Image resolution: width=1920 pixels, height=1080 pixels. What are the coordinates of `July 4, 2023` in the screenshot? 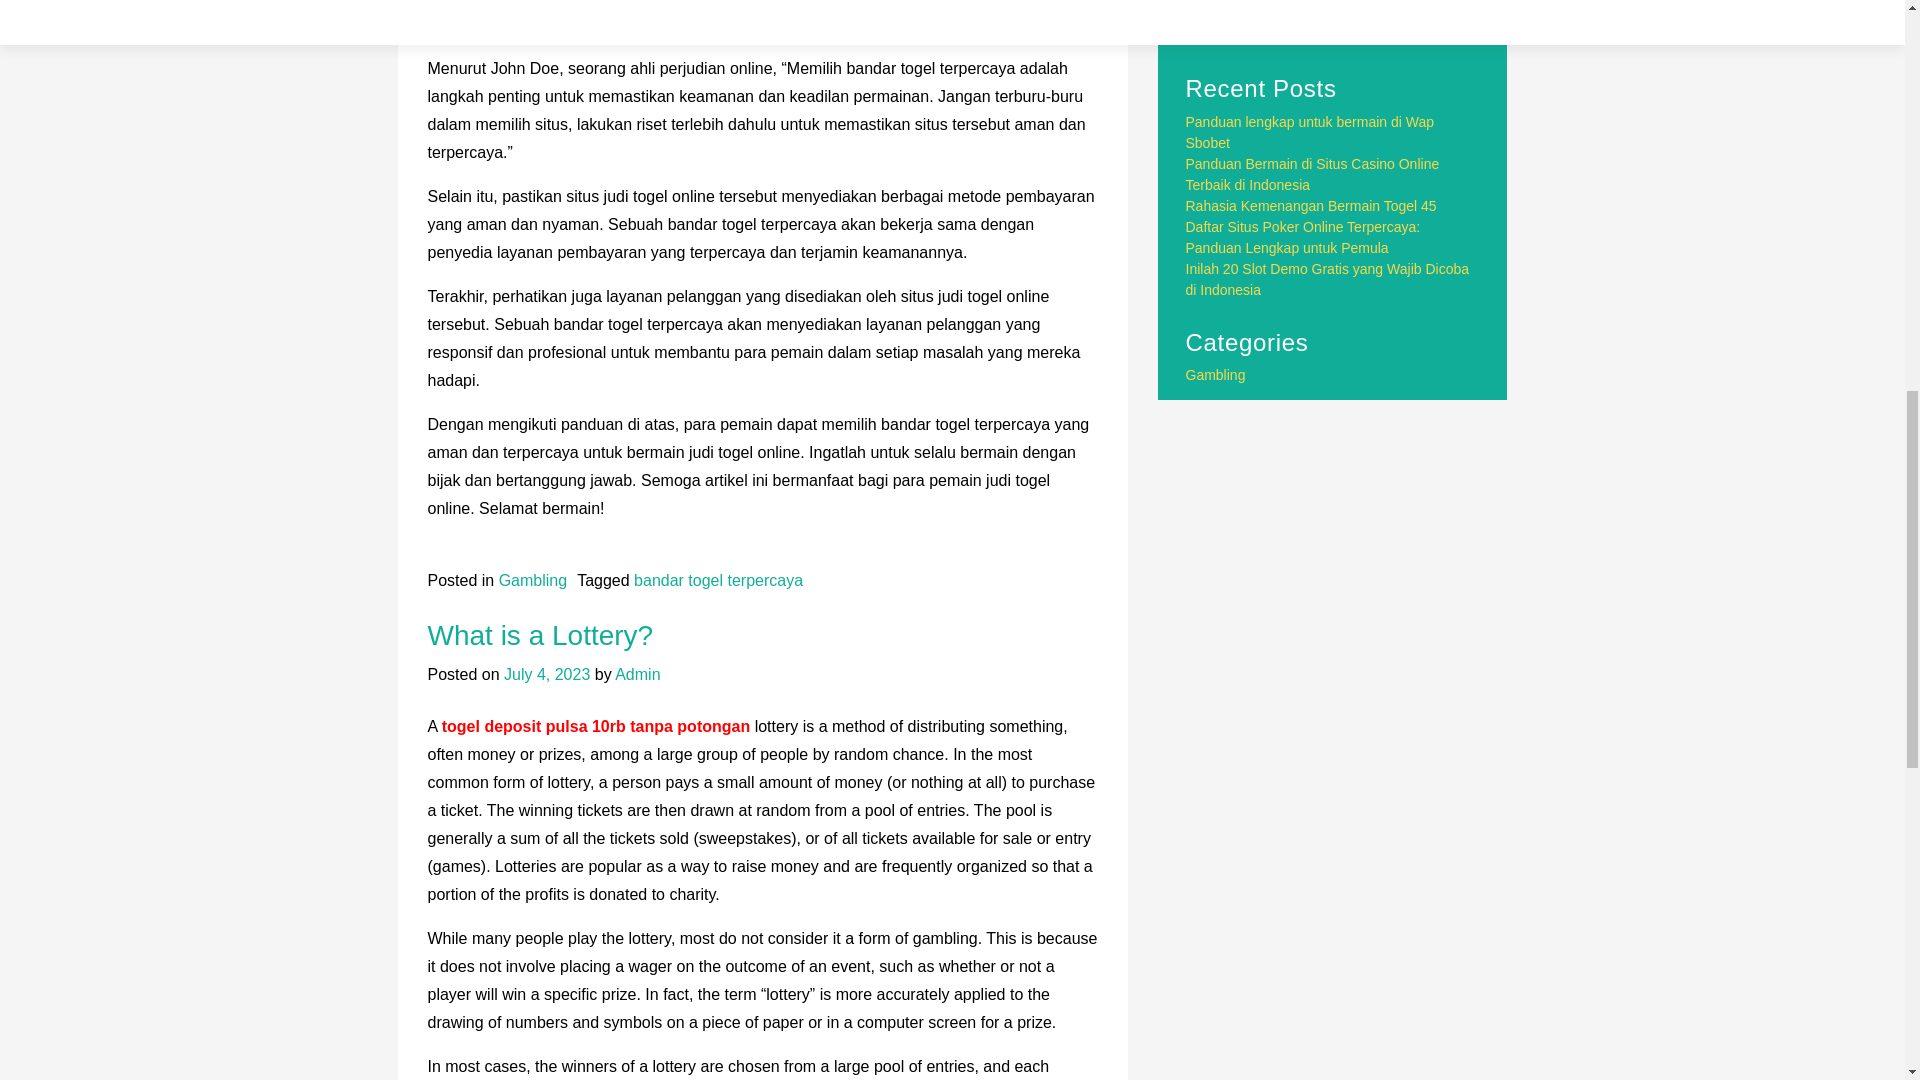 It's located at (546, 674).